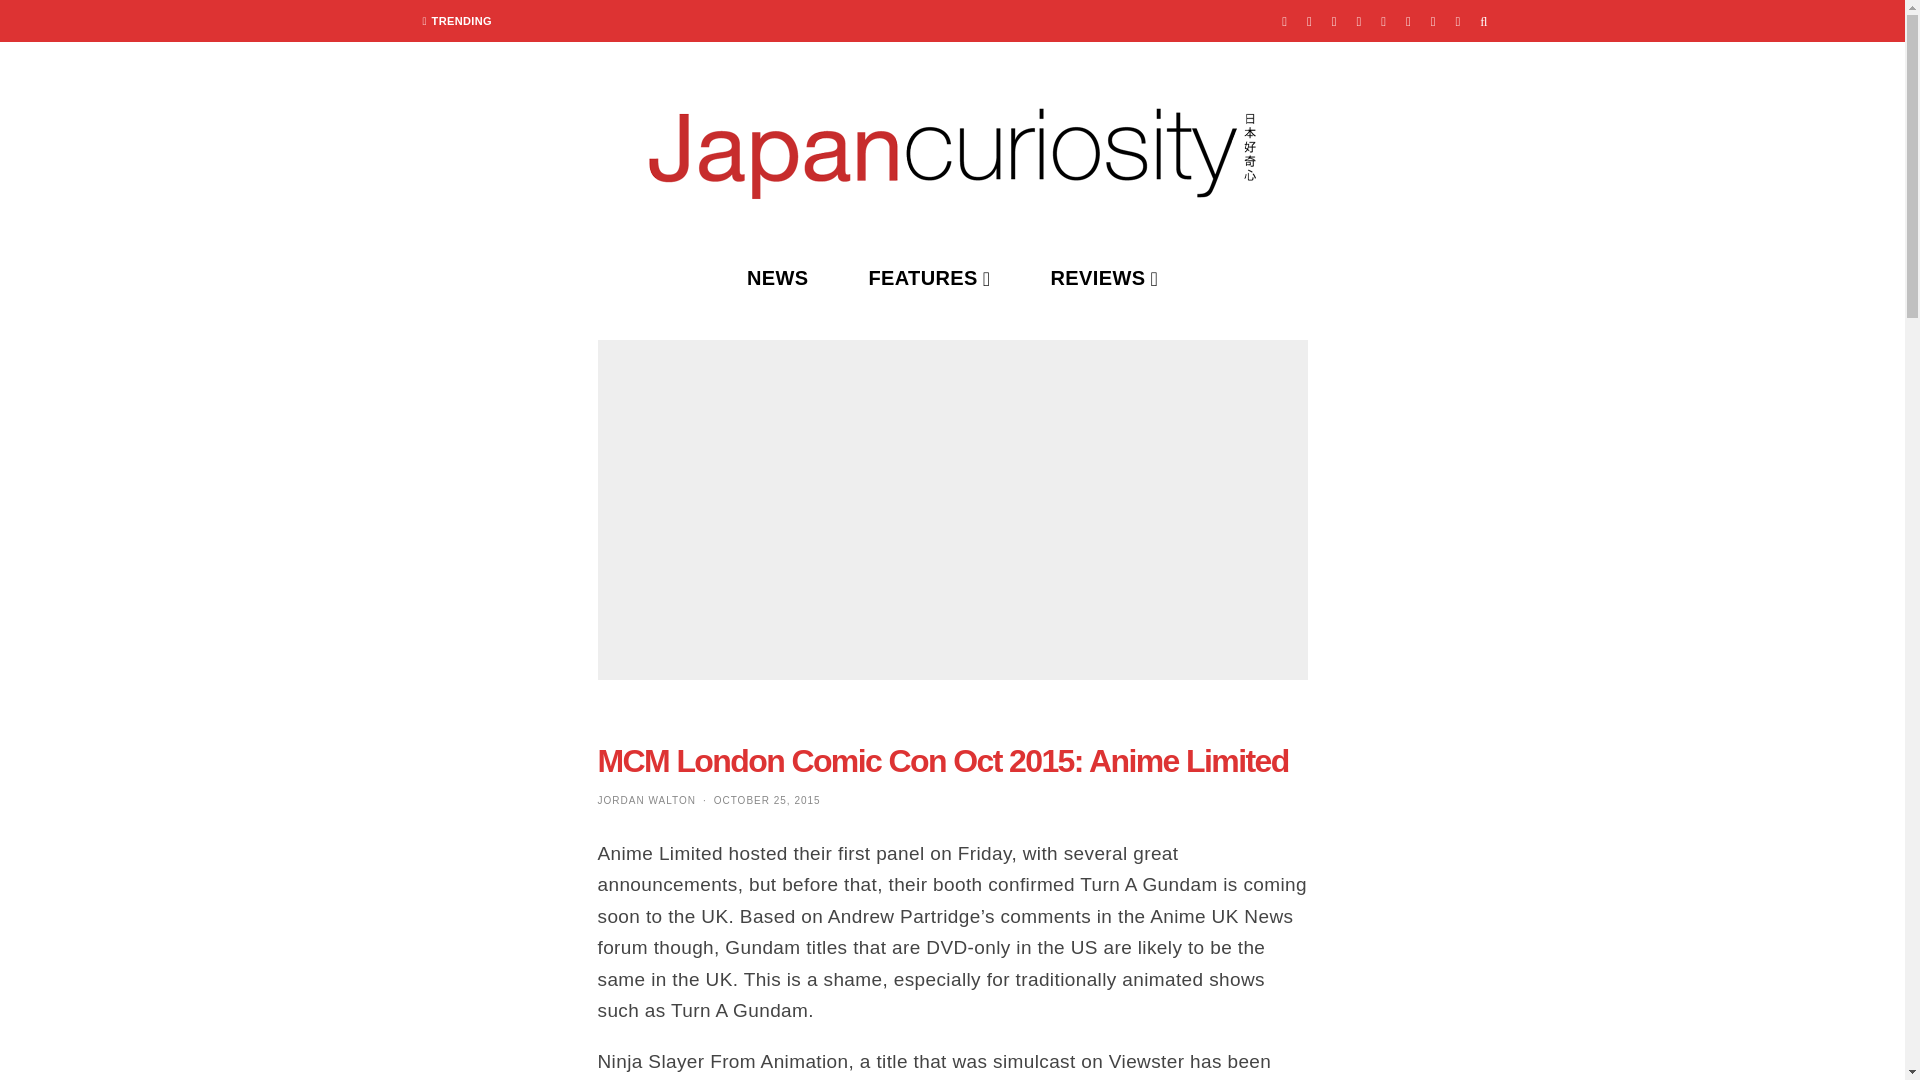  Describe the element at coordinates (778, 278) in the screenshot. I see `NEWS` at that location.